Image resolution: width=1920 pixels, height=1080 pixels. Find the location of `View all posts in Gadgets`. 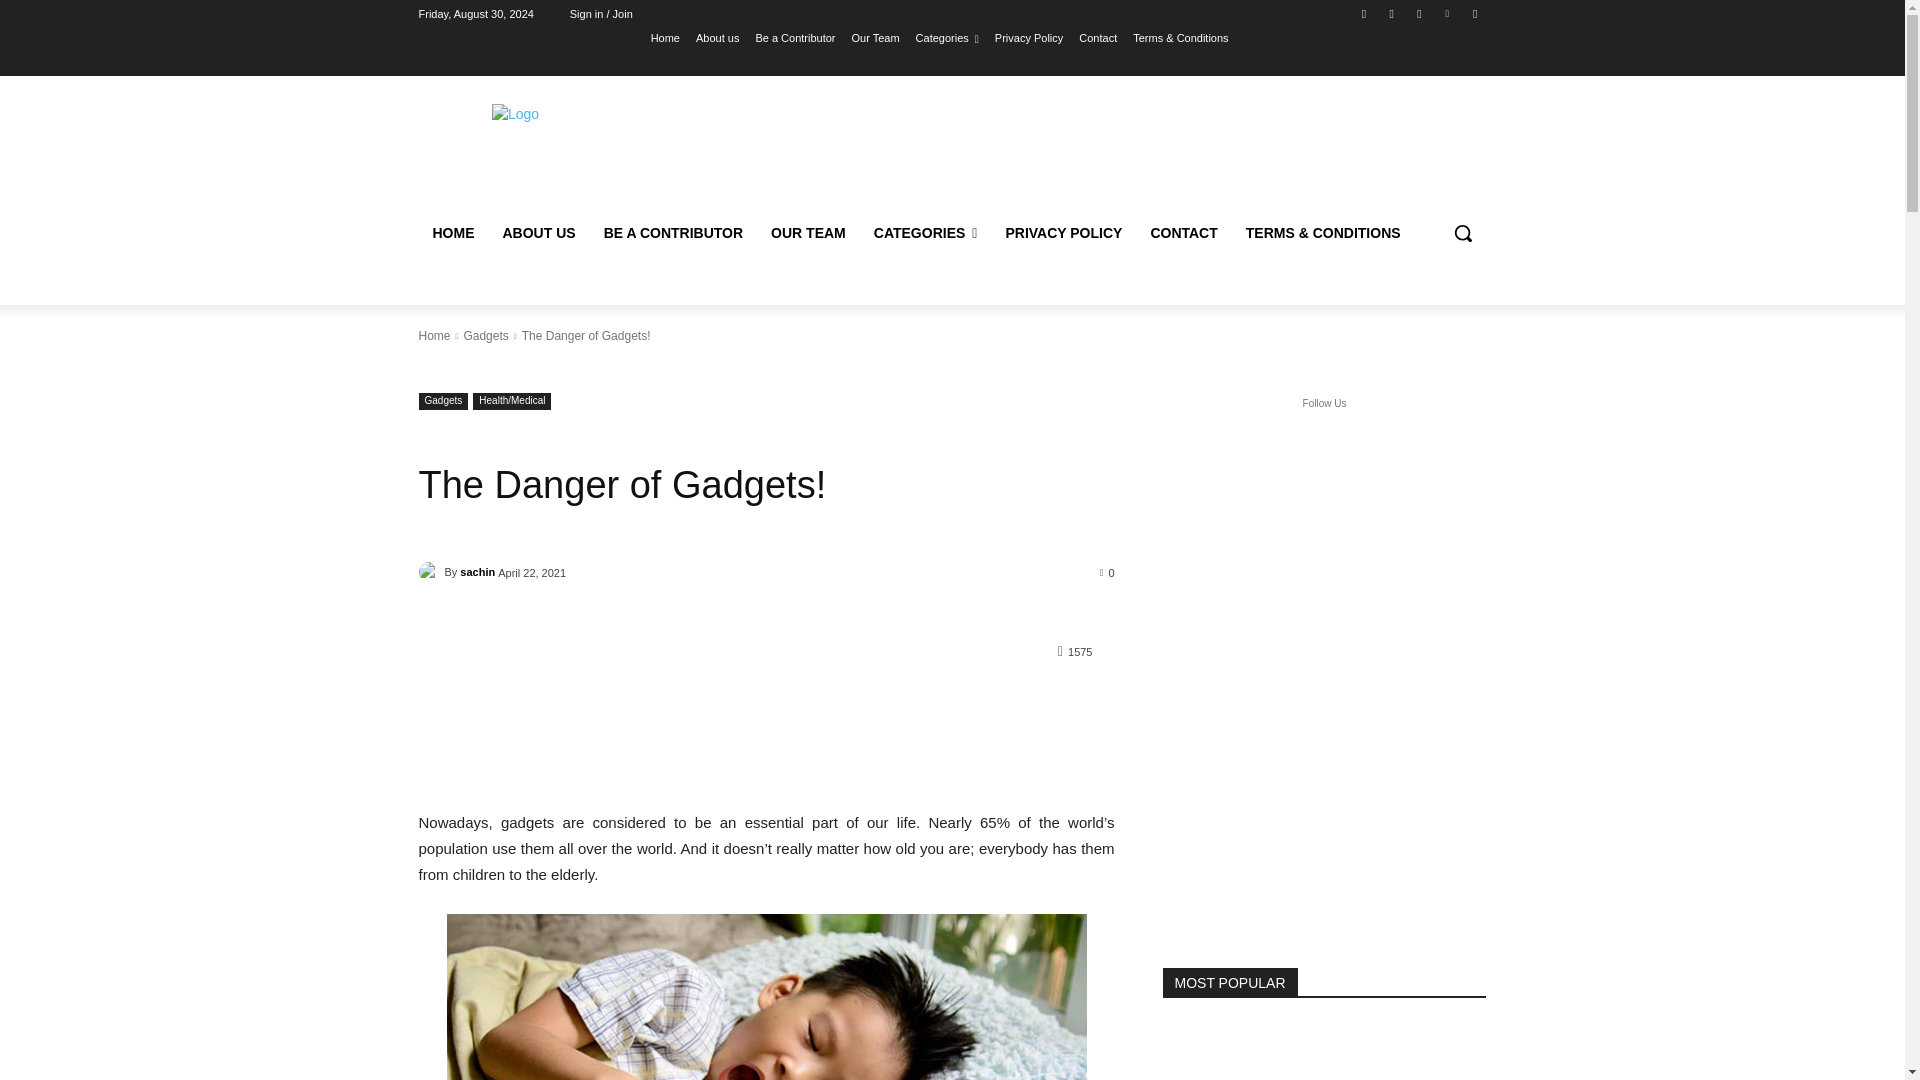

View all posts in Gadgets is located at coordinates (485, 336).